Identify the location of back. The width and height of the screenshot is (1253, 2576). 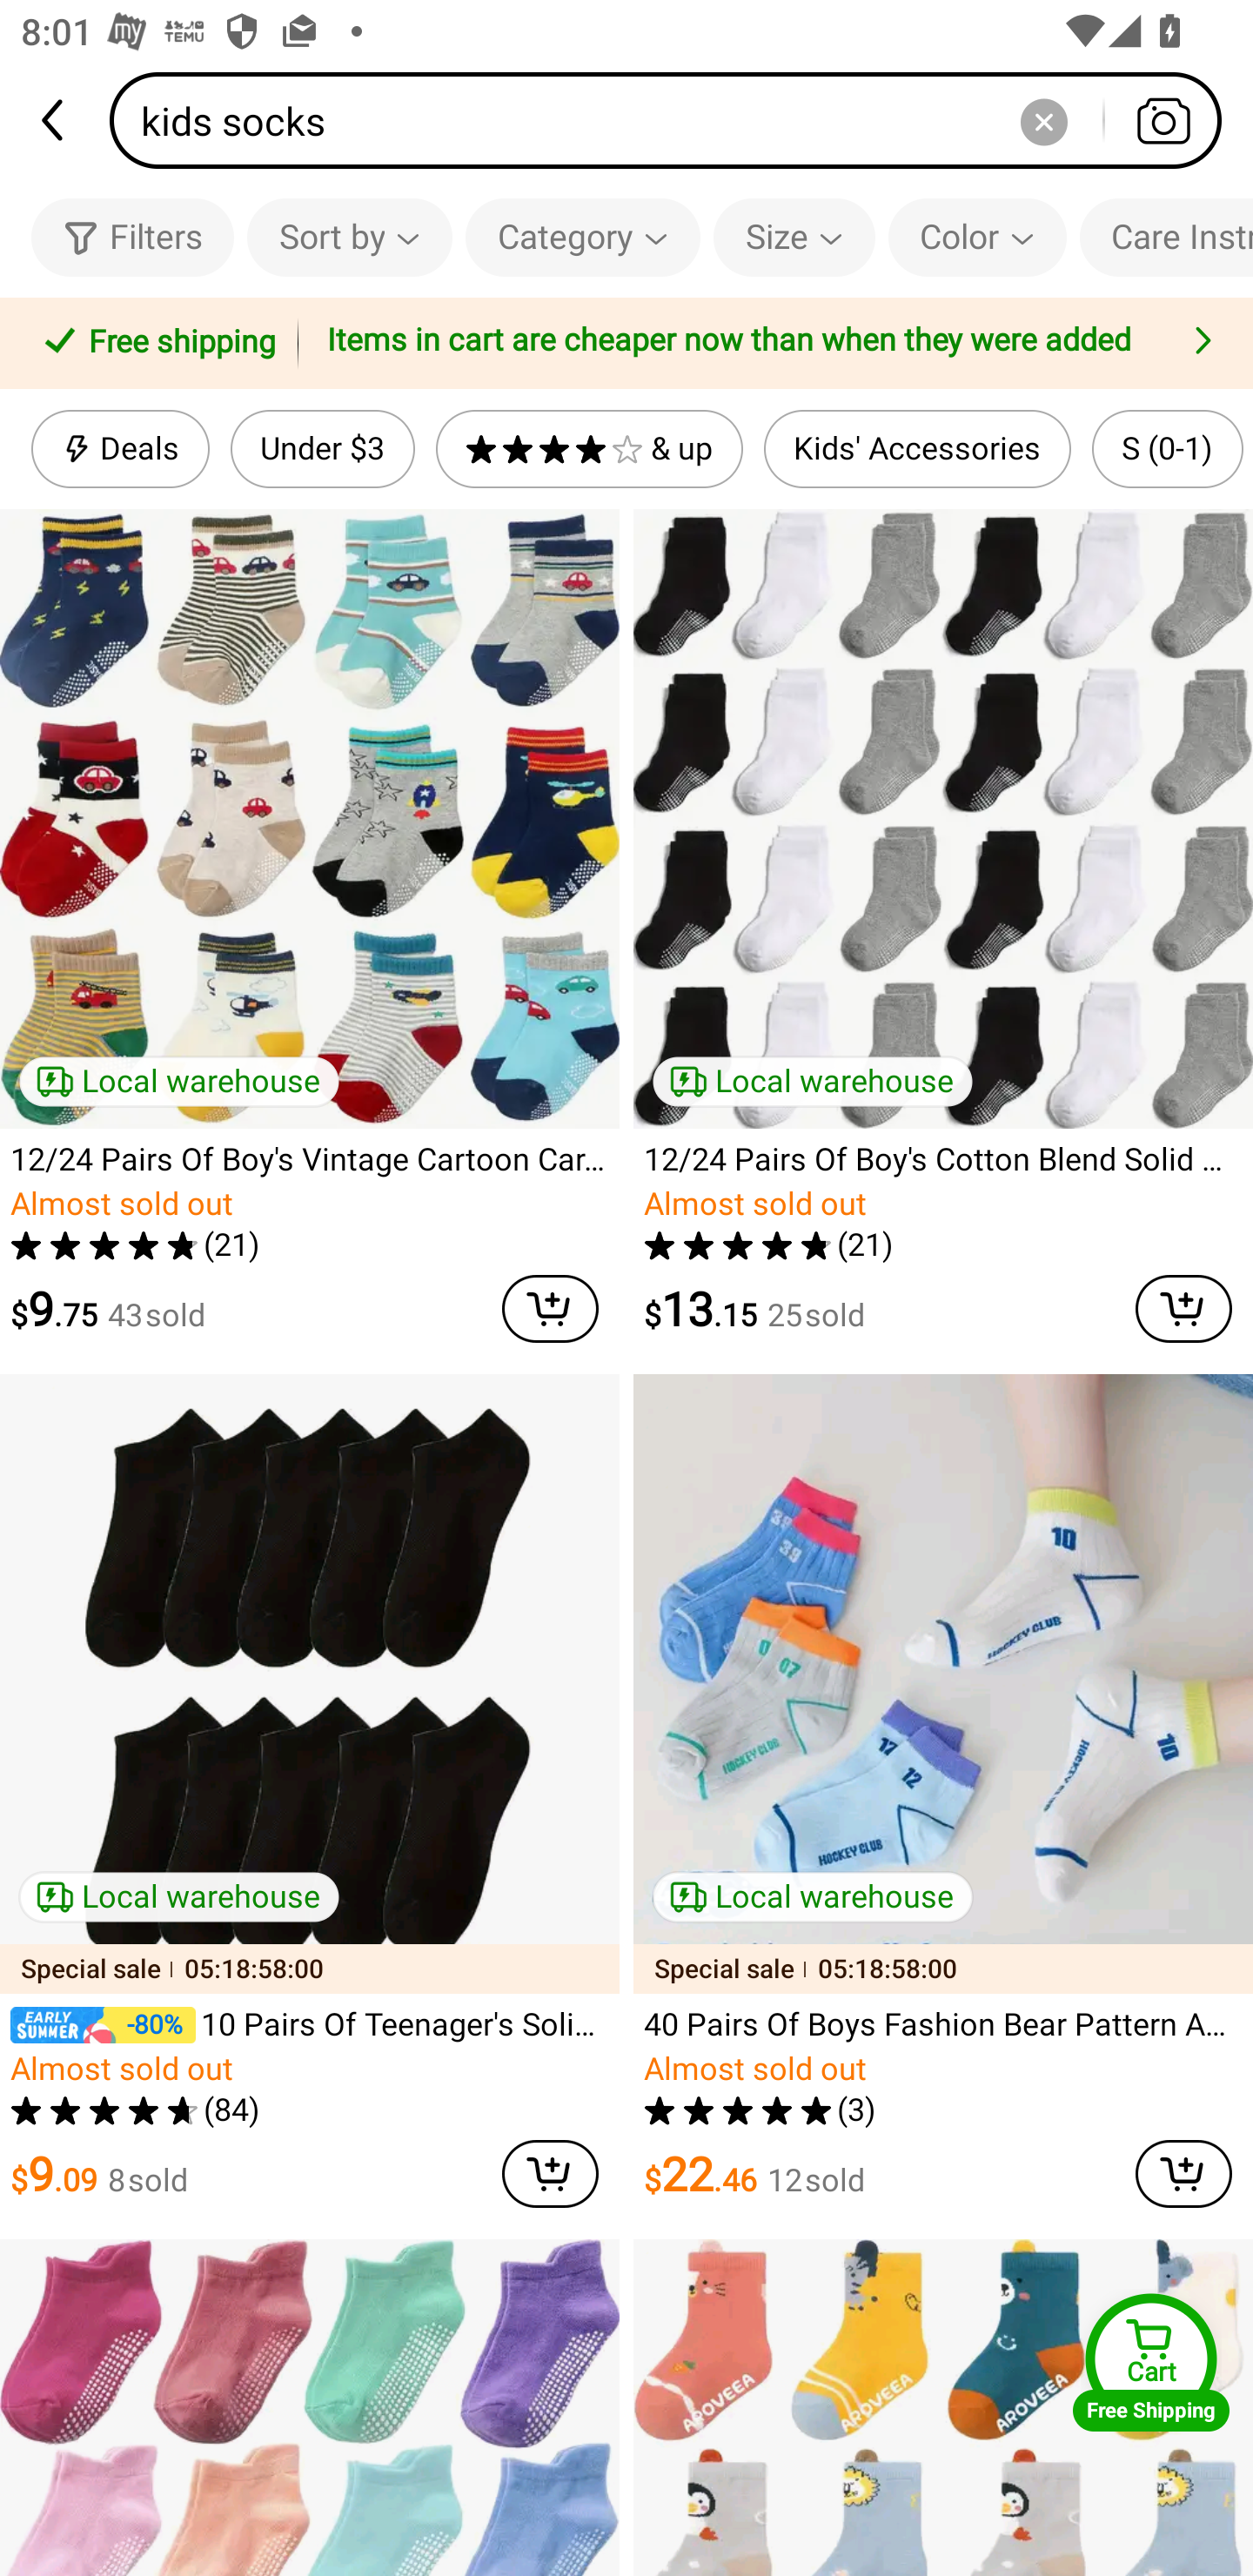
(55, 120).